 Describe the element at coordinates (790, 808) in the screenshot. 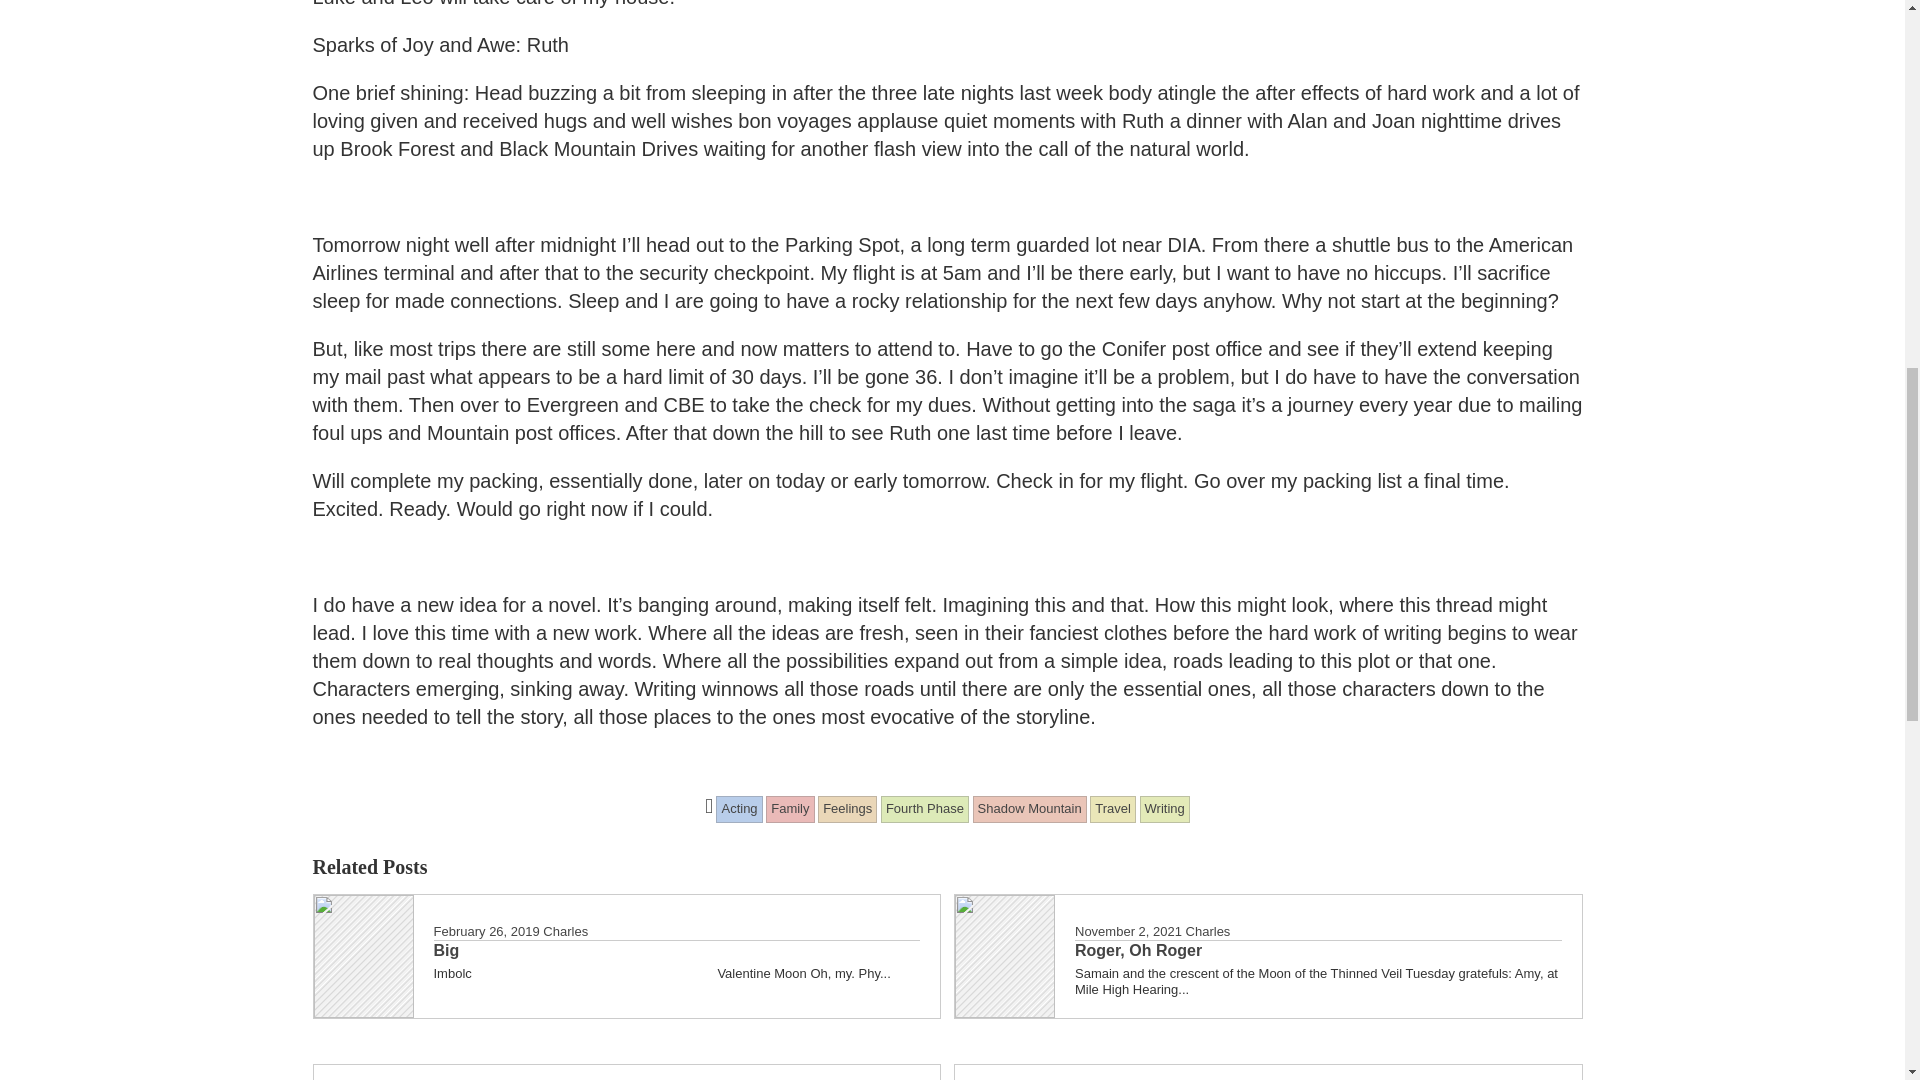

I see `Family` at that location.